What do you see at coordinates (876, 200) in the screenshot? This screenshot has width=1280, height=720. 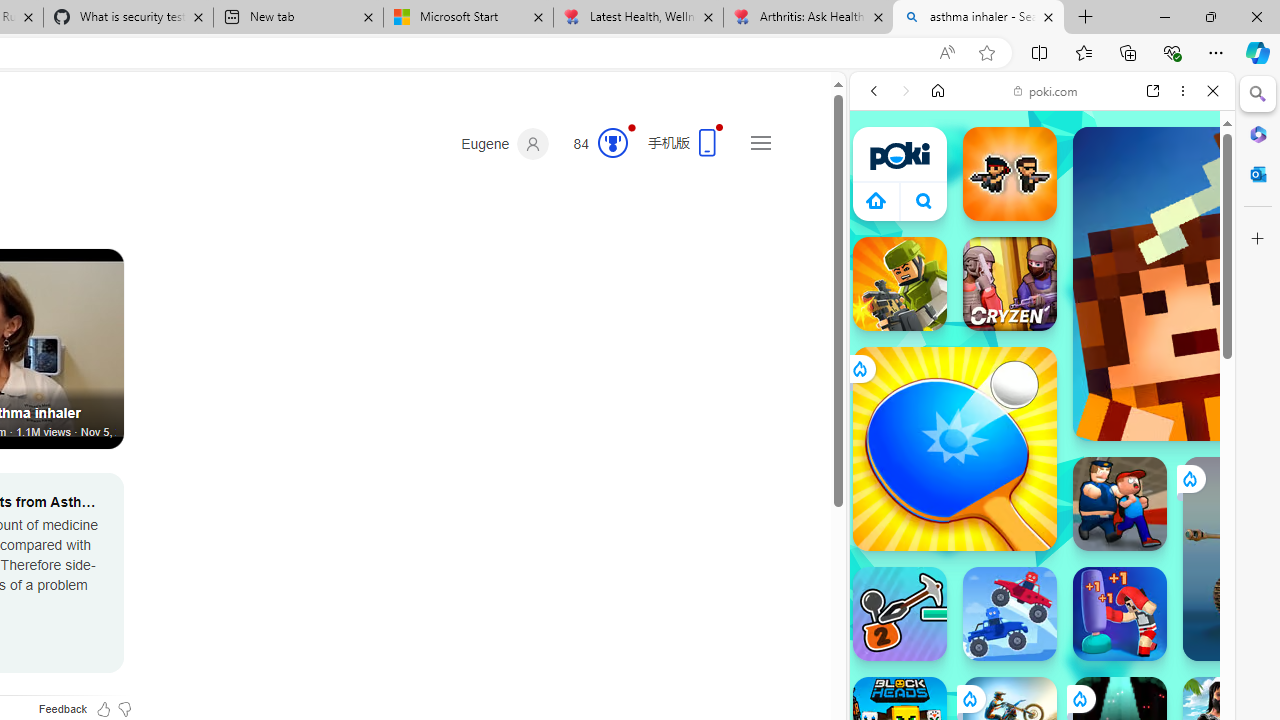 I see `Class: aprWdaSScyiJf4Jvmsx9` at bounding box center [876, 200].